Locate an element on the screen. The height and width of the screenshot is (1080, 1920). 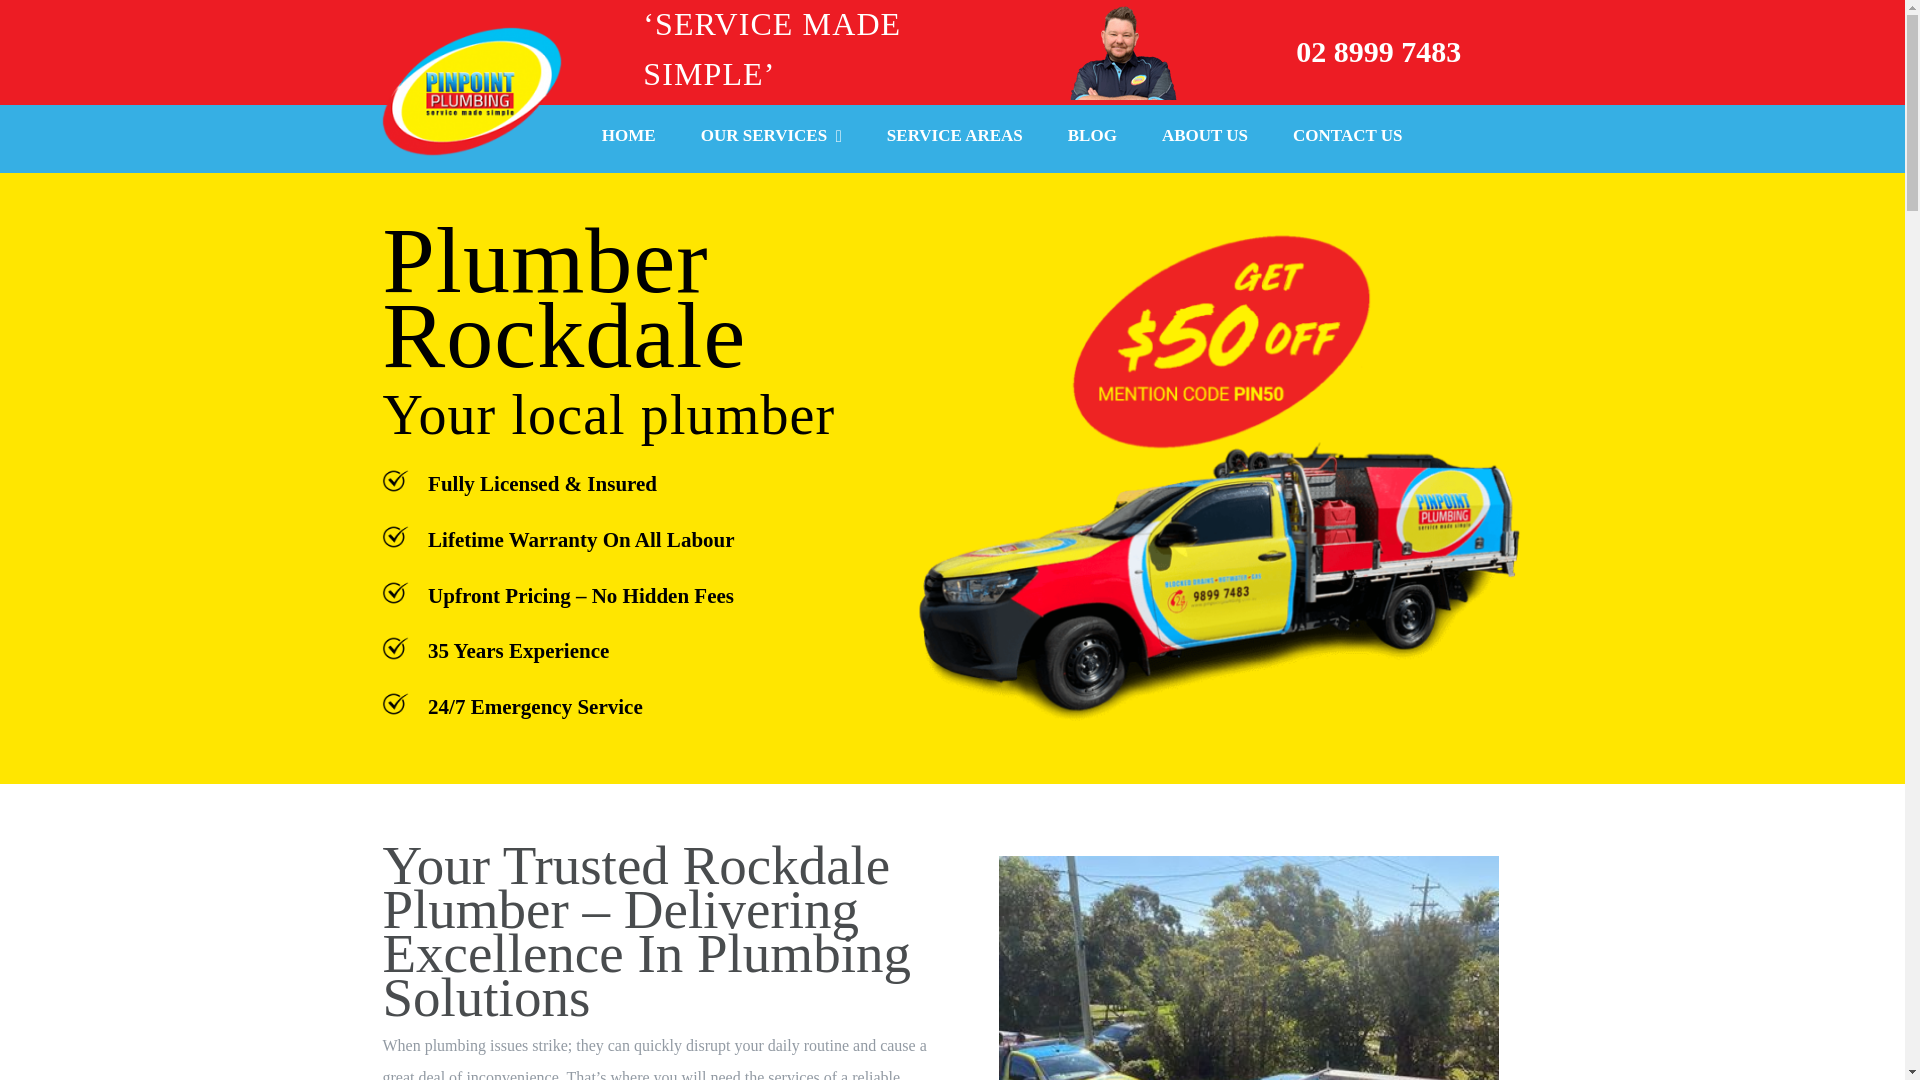
OUR SERVICES is located at coordinates (771, 138).